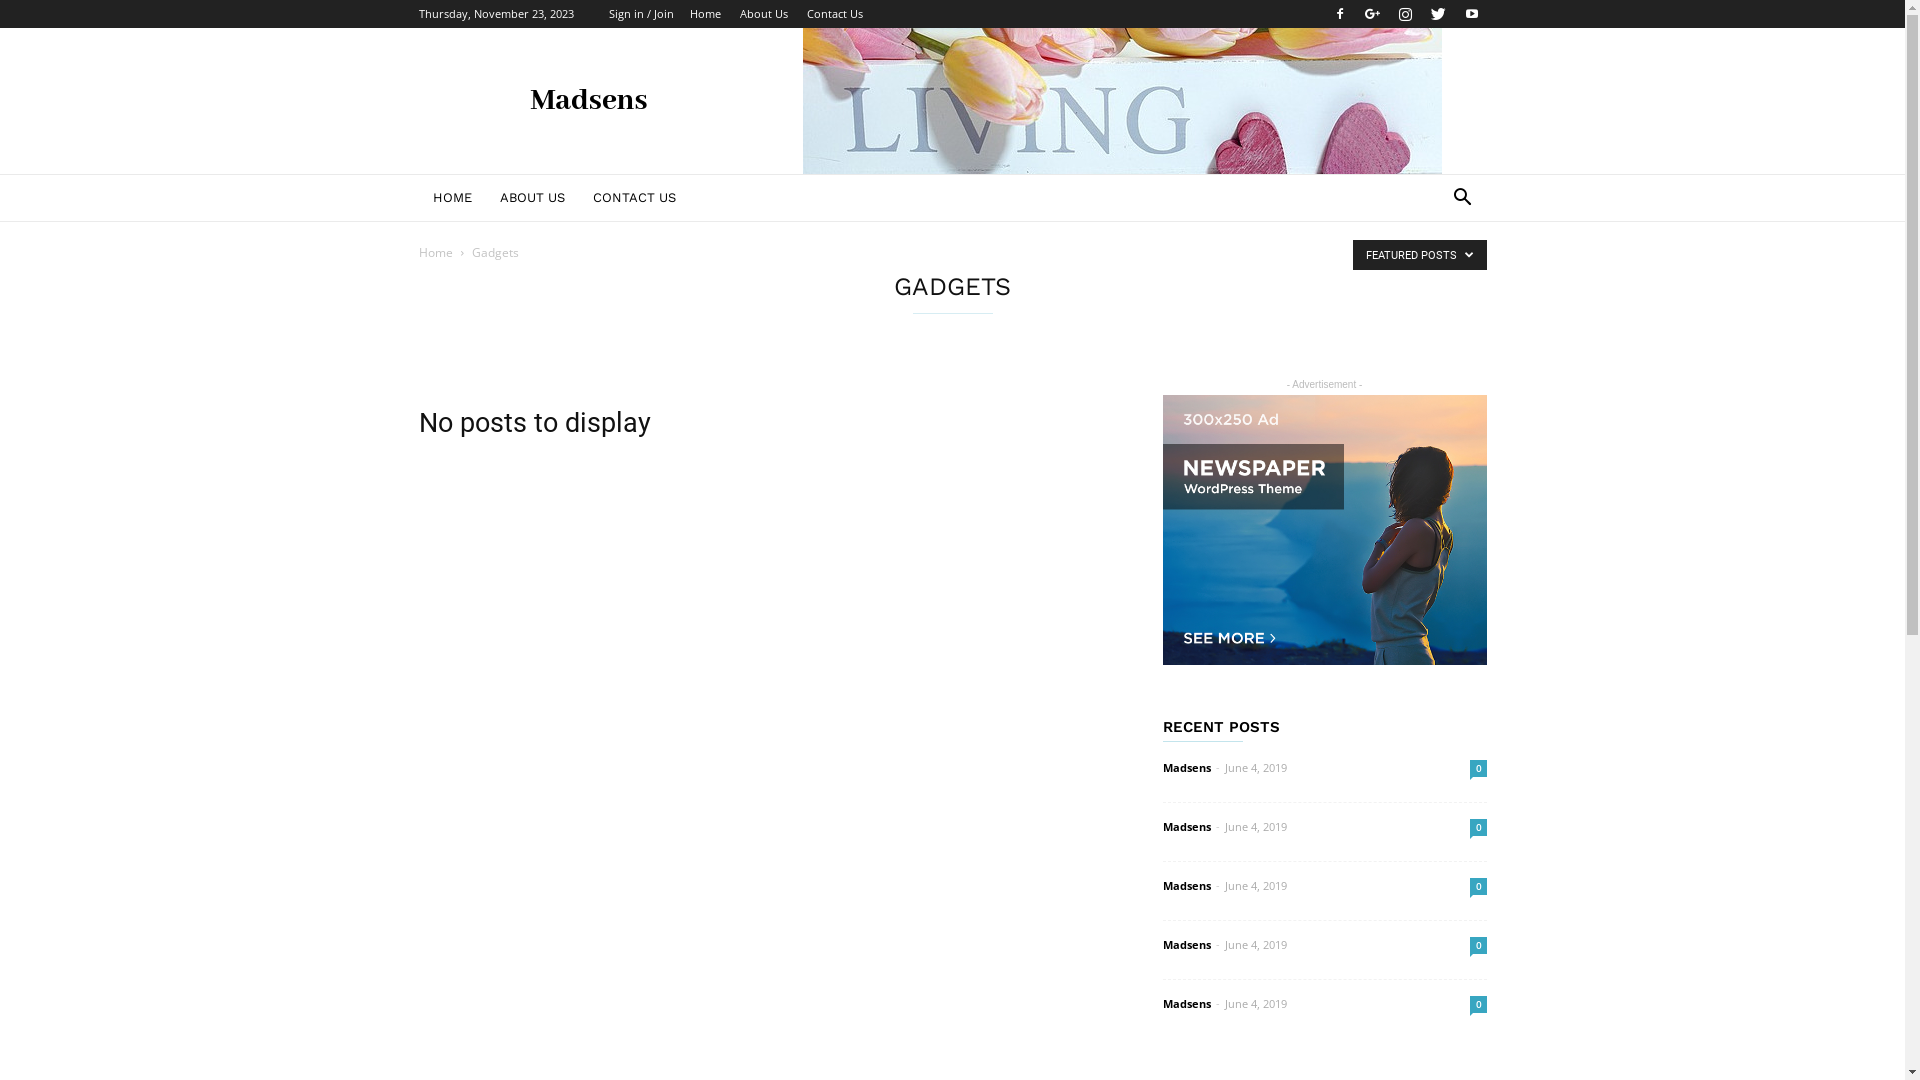 This screenshot has width=1920, height=1080. What do you see at coordinates (1432, 278) in the screenshot?
I see `Search` at bounding box center [1432, 278].